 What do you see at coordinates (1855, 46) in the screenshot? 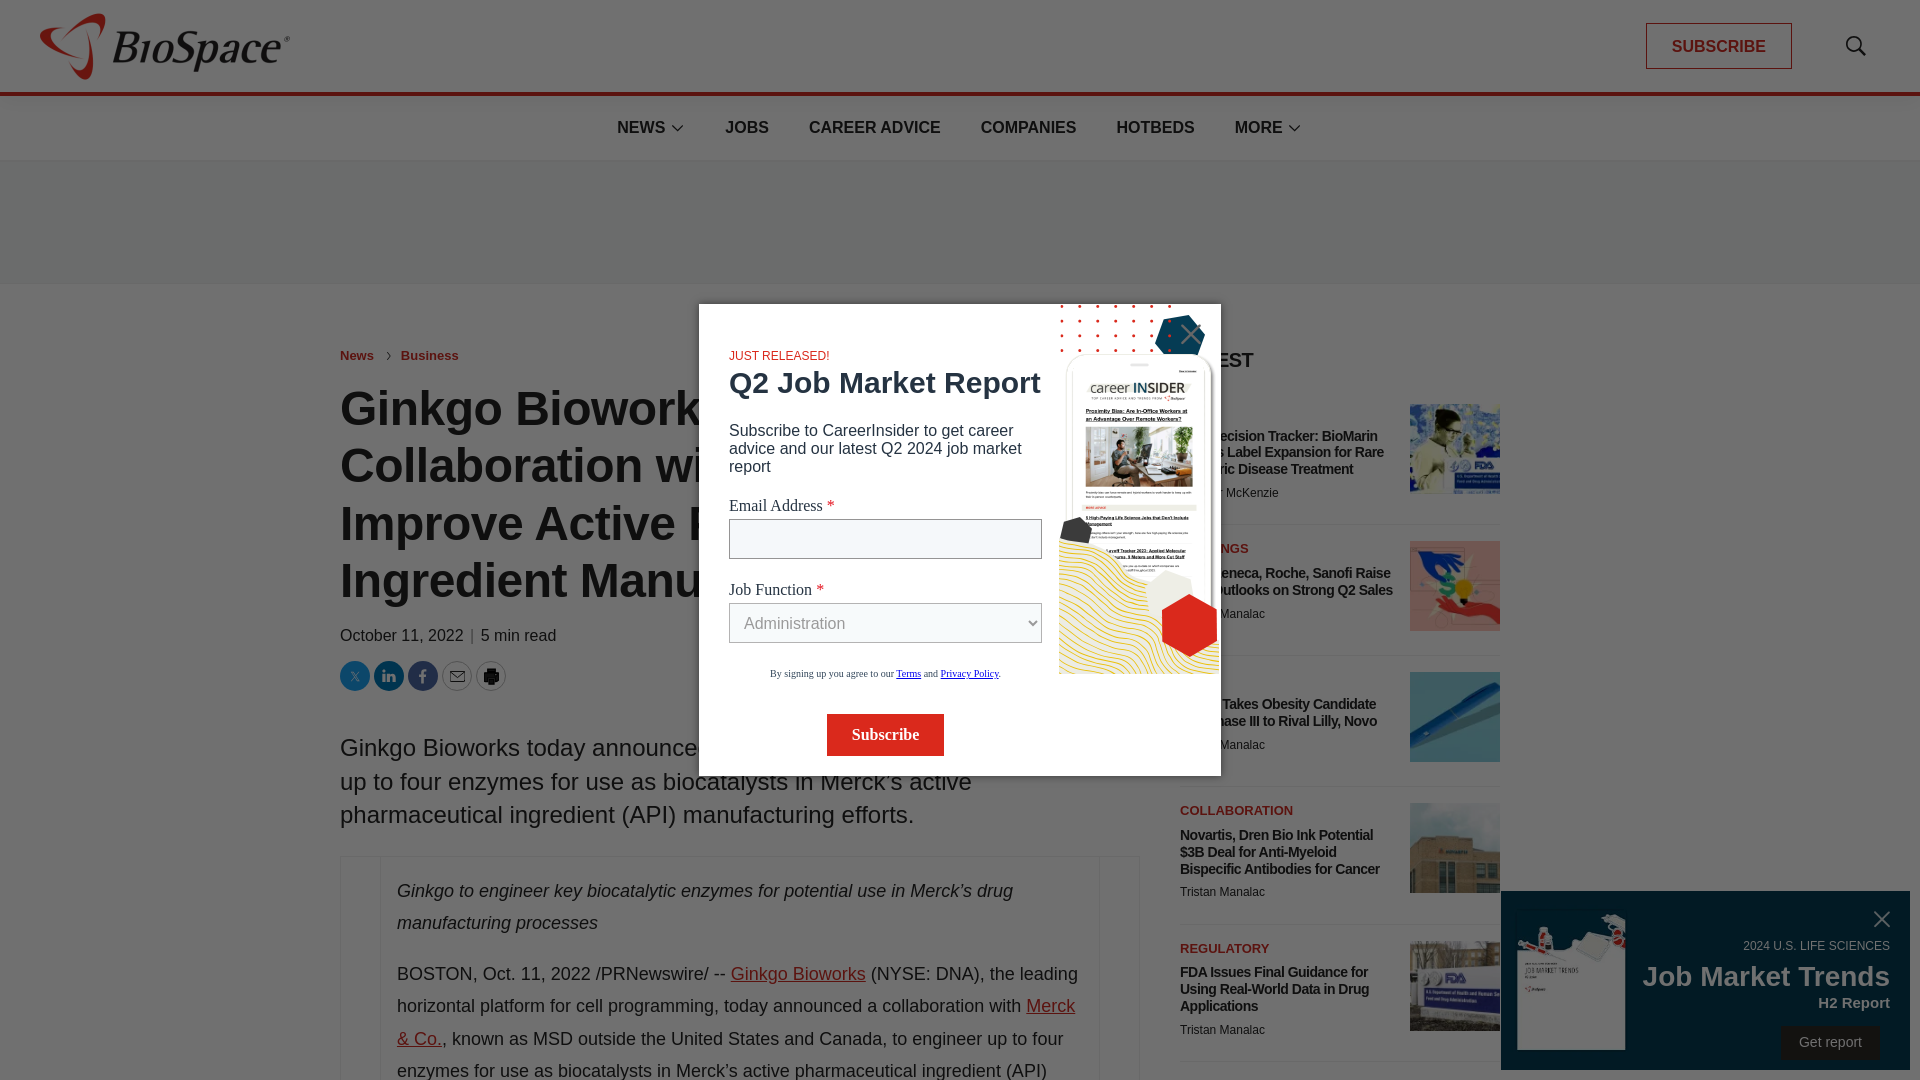
I see `Show Search` at bounding box center [1855, 46].